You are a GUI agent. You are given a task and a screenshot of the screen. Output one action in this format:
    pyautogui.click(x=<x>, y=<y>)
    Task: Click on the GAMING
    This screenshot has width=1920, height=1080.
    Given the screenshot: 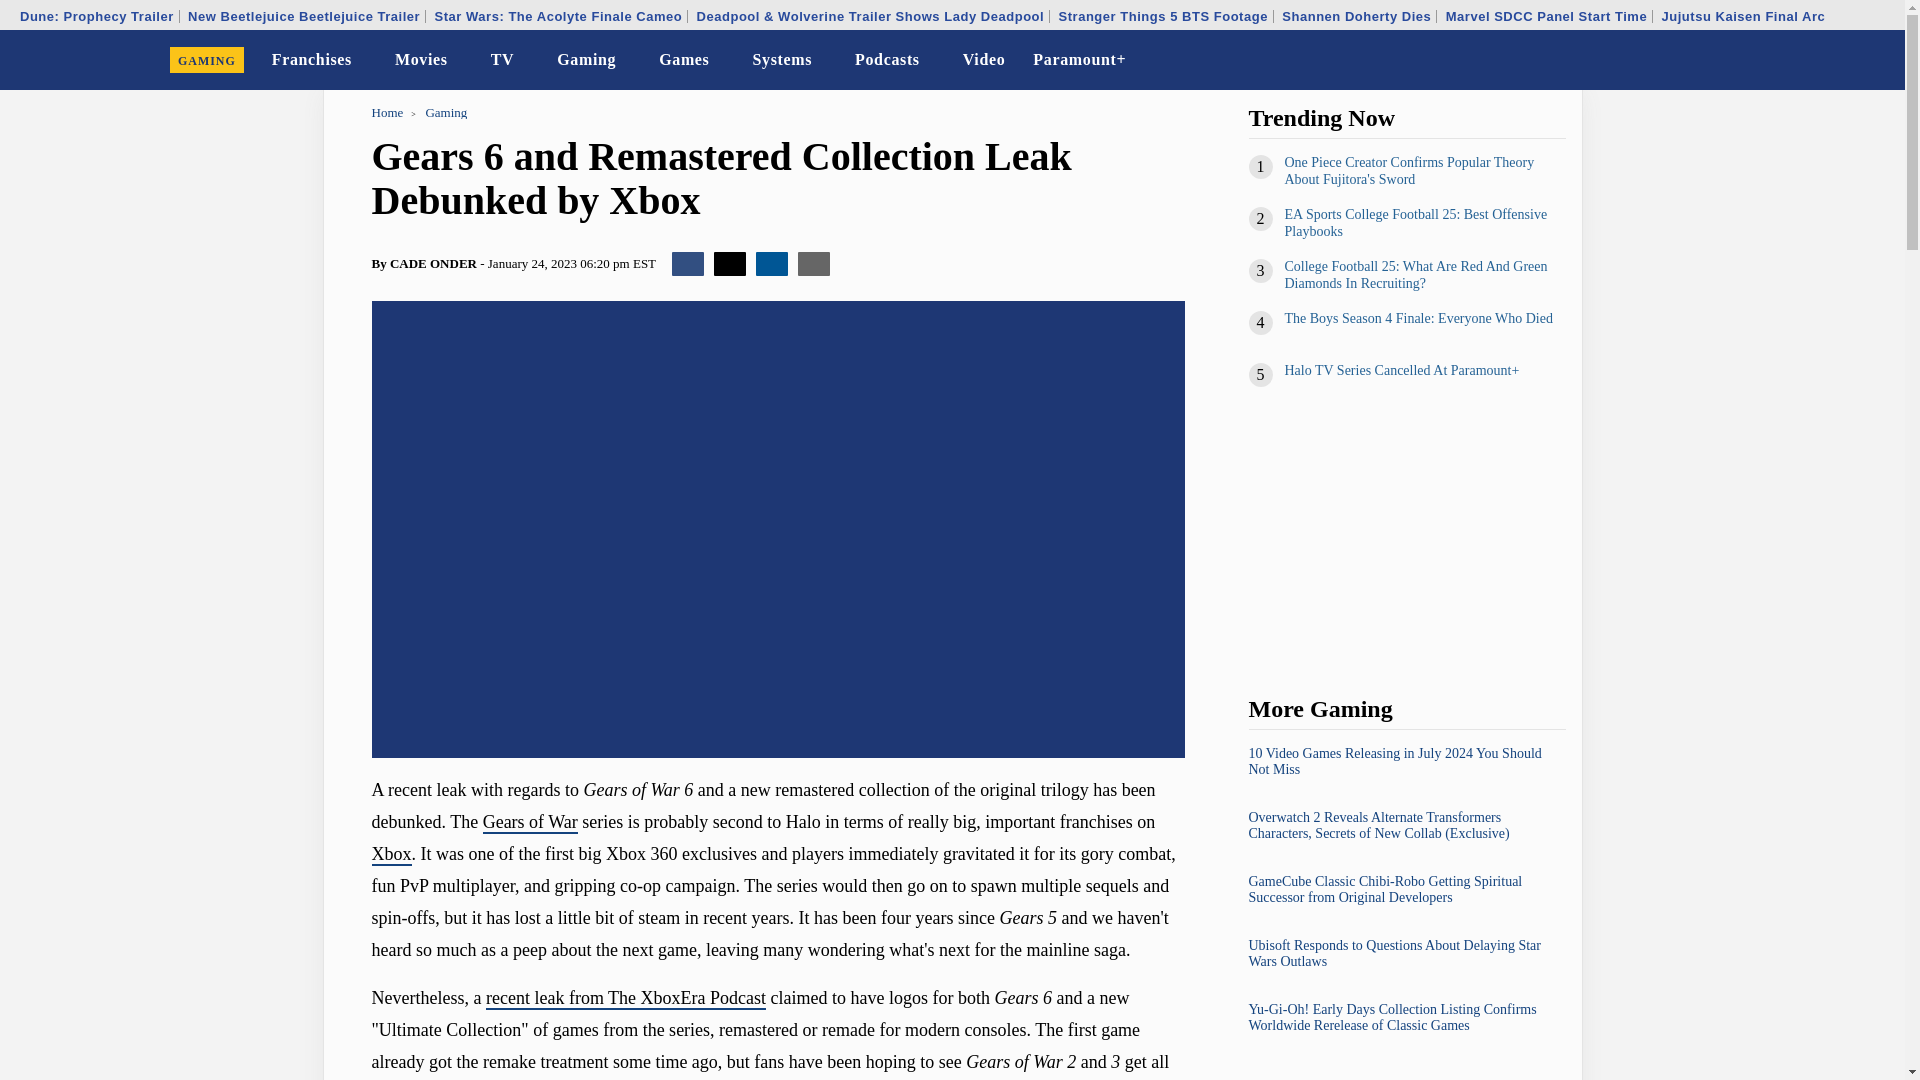 What is the action you would take?
    pyautogui.click(x=207, y=61)
    